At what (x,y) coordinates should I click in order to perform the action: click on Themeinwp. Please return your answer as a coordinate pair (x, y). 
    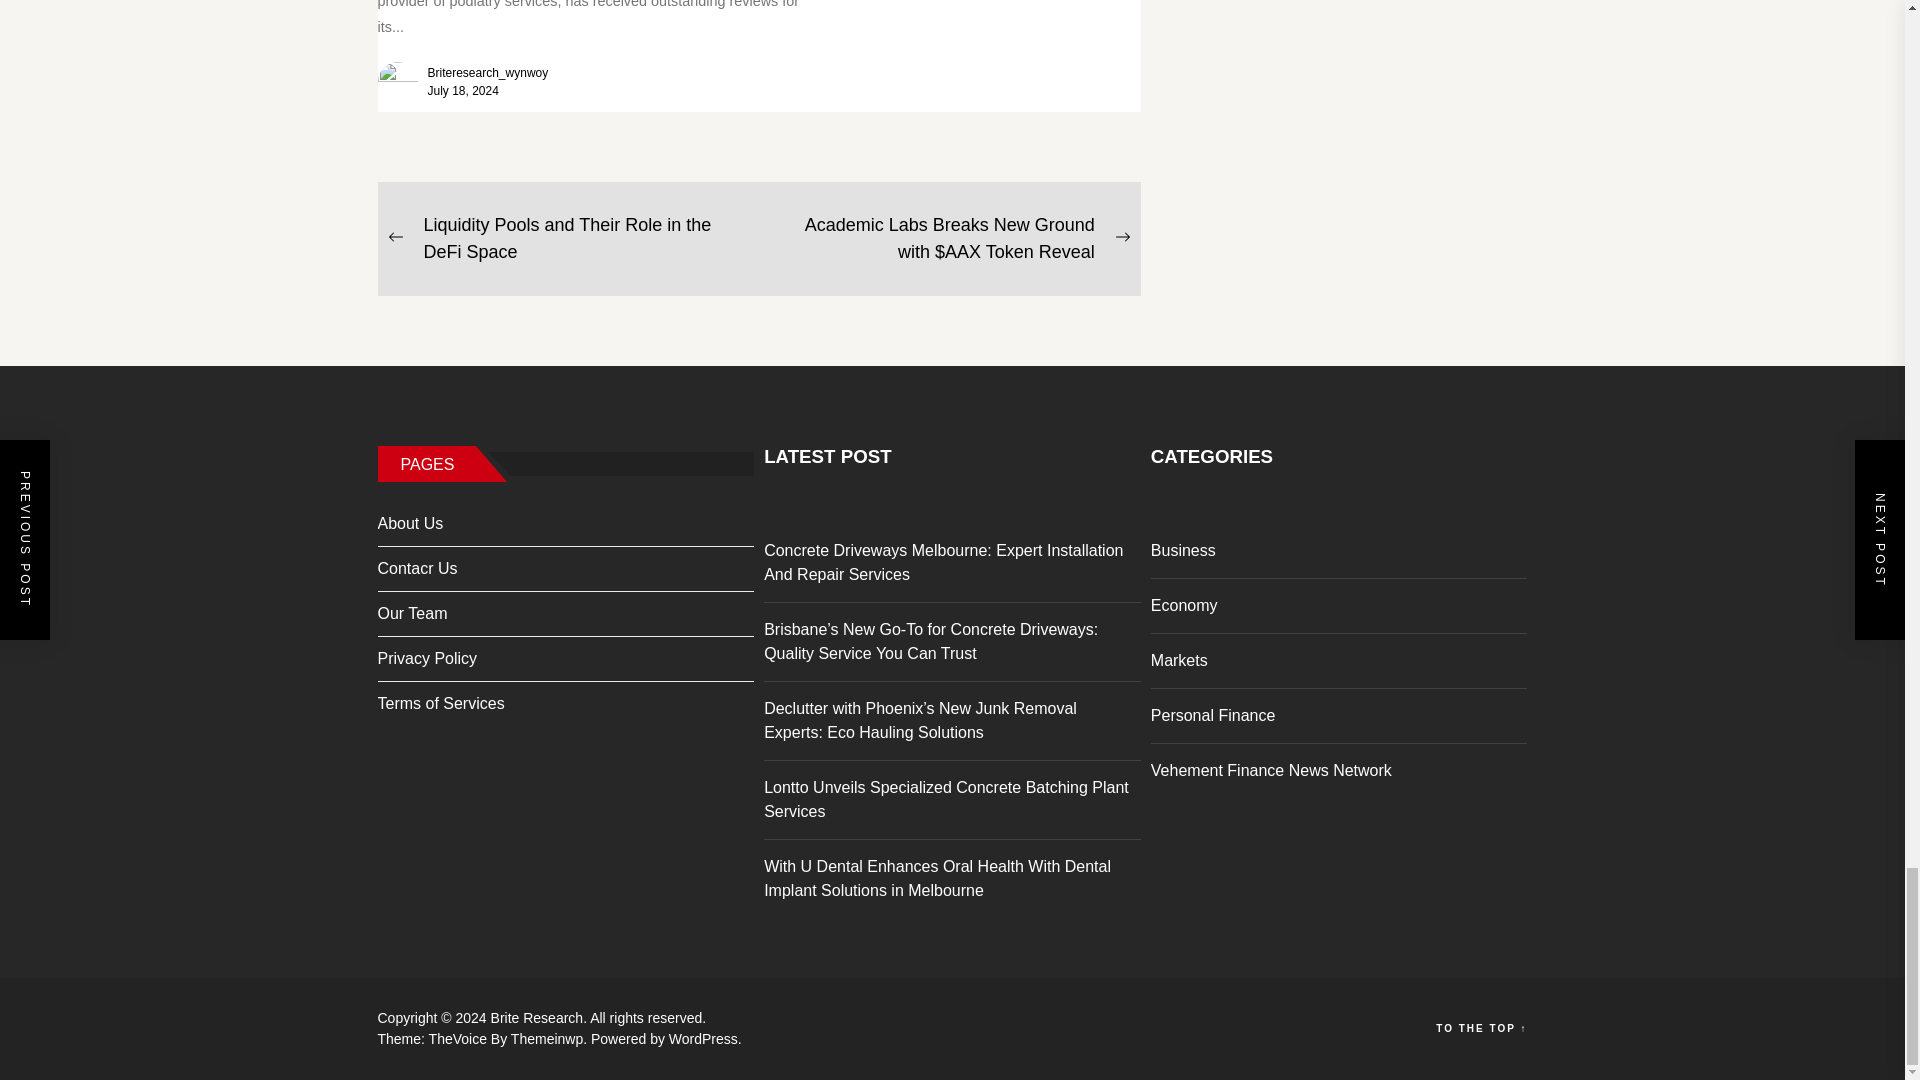
    Looking at the image, I should click on (550, 1038).